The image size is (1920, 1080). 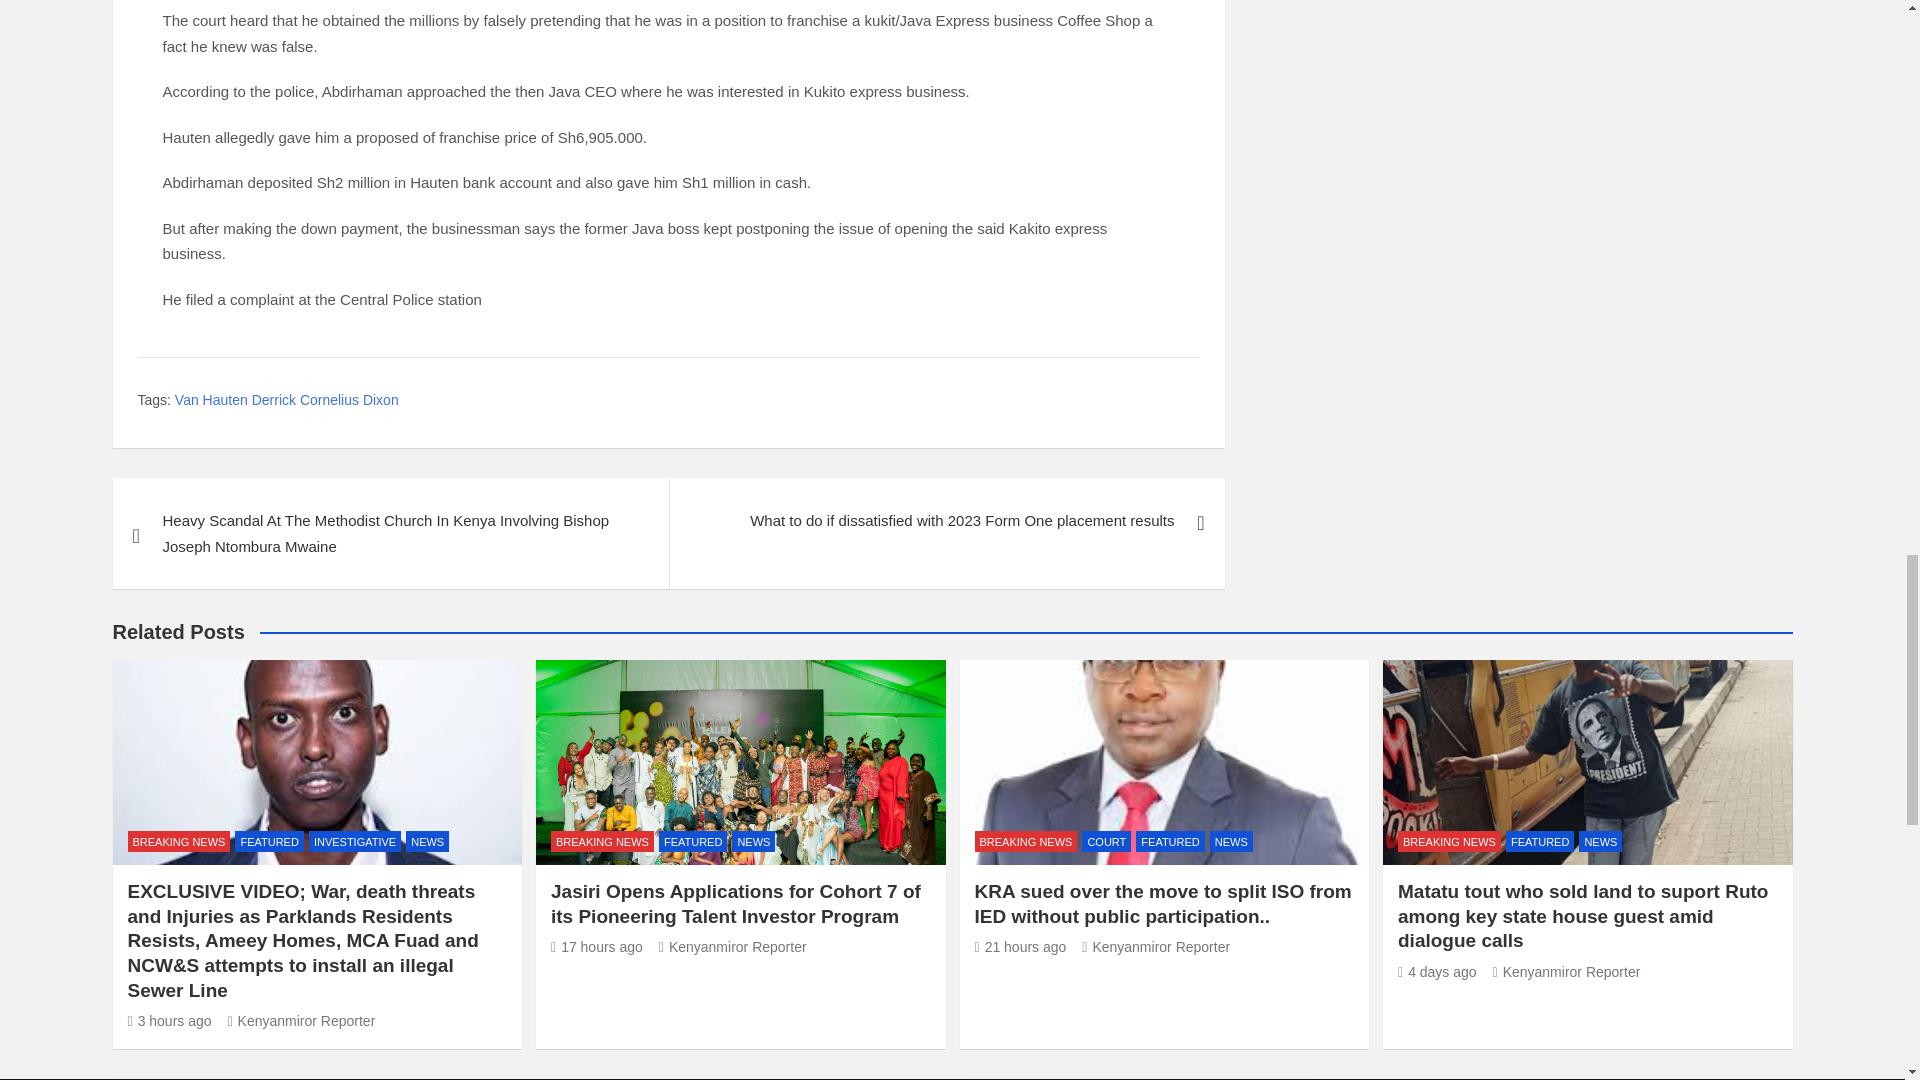 I want to click on Van Hauten Derrick Cornelius Dixon, so click(x=286, y=400).